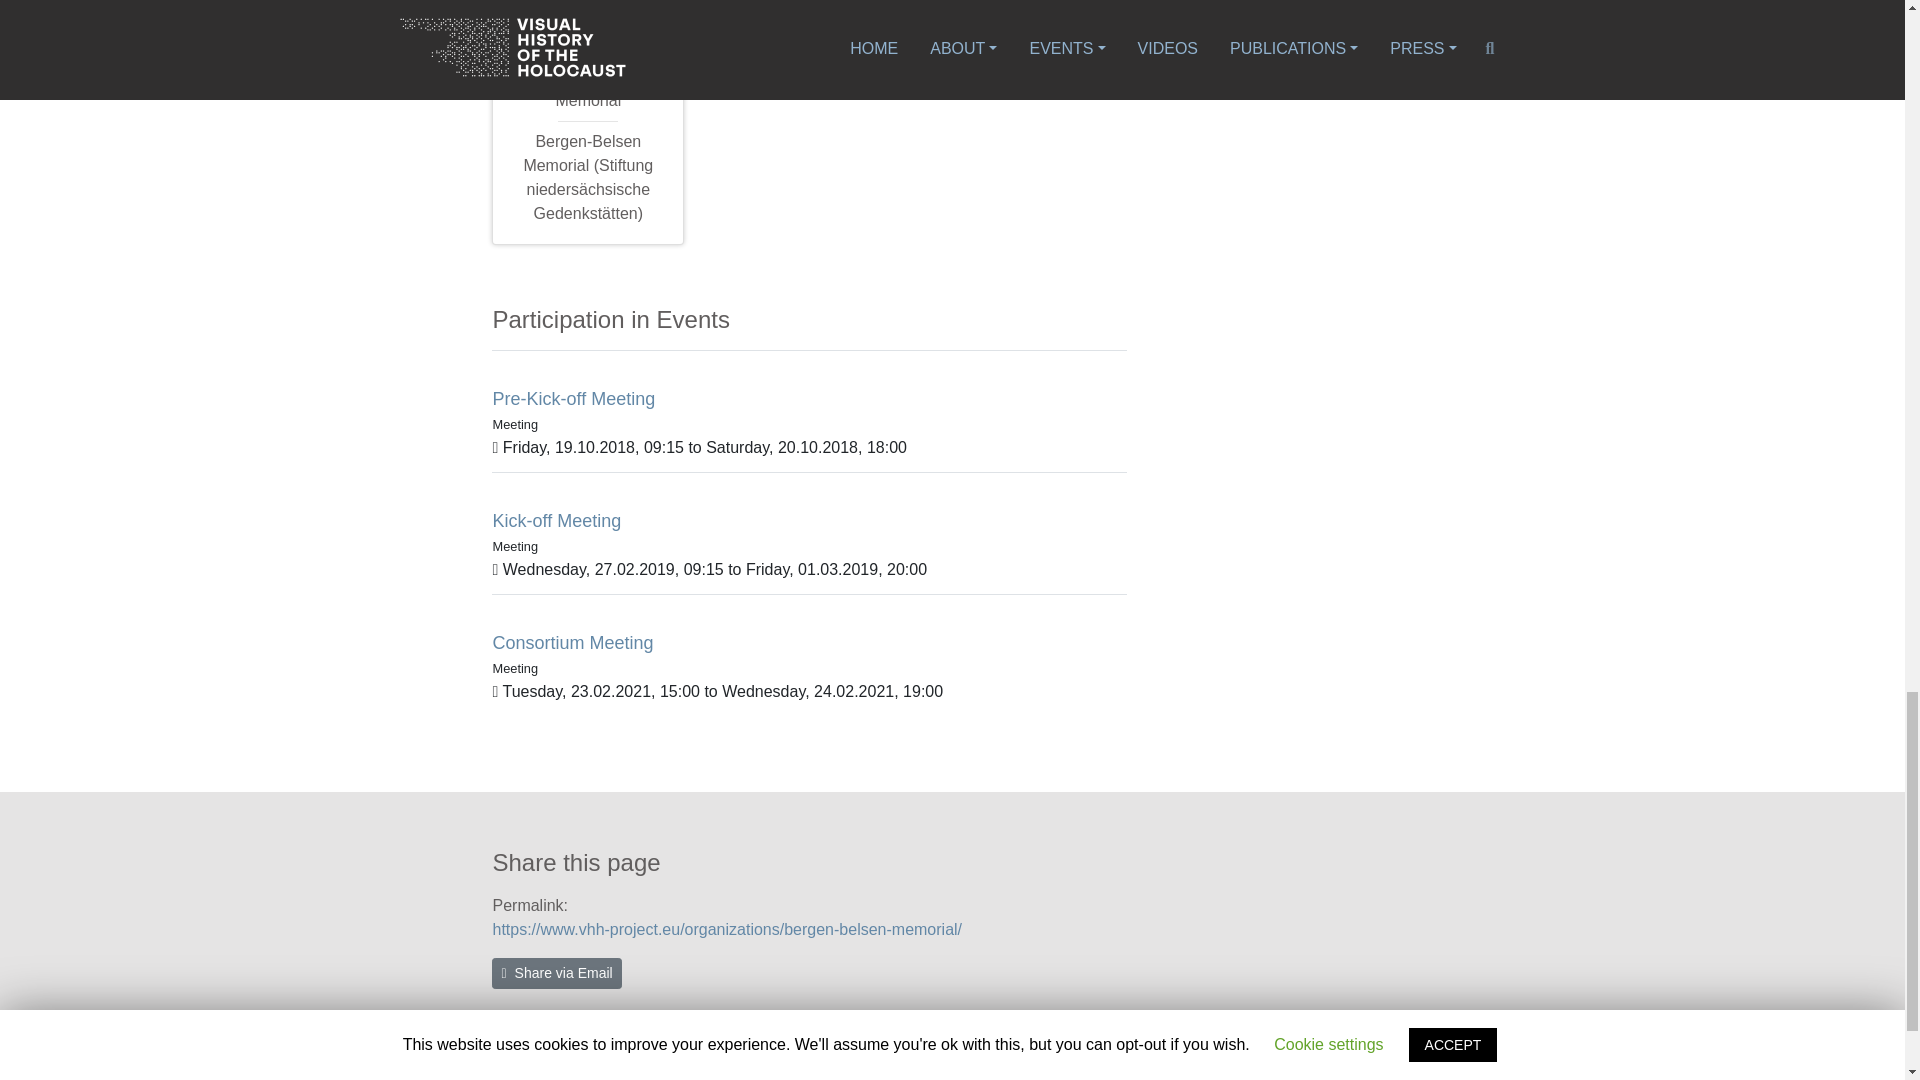 The height and width of the screenshot is (1080, 1920). Describe the element at coordinates (556, 520) in the screenshot. I see `Kick-off Meeting` at that location.